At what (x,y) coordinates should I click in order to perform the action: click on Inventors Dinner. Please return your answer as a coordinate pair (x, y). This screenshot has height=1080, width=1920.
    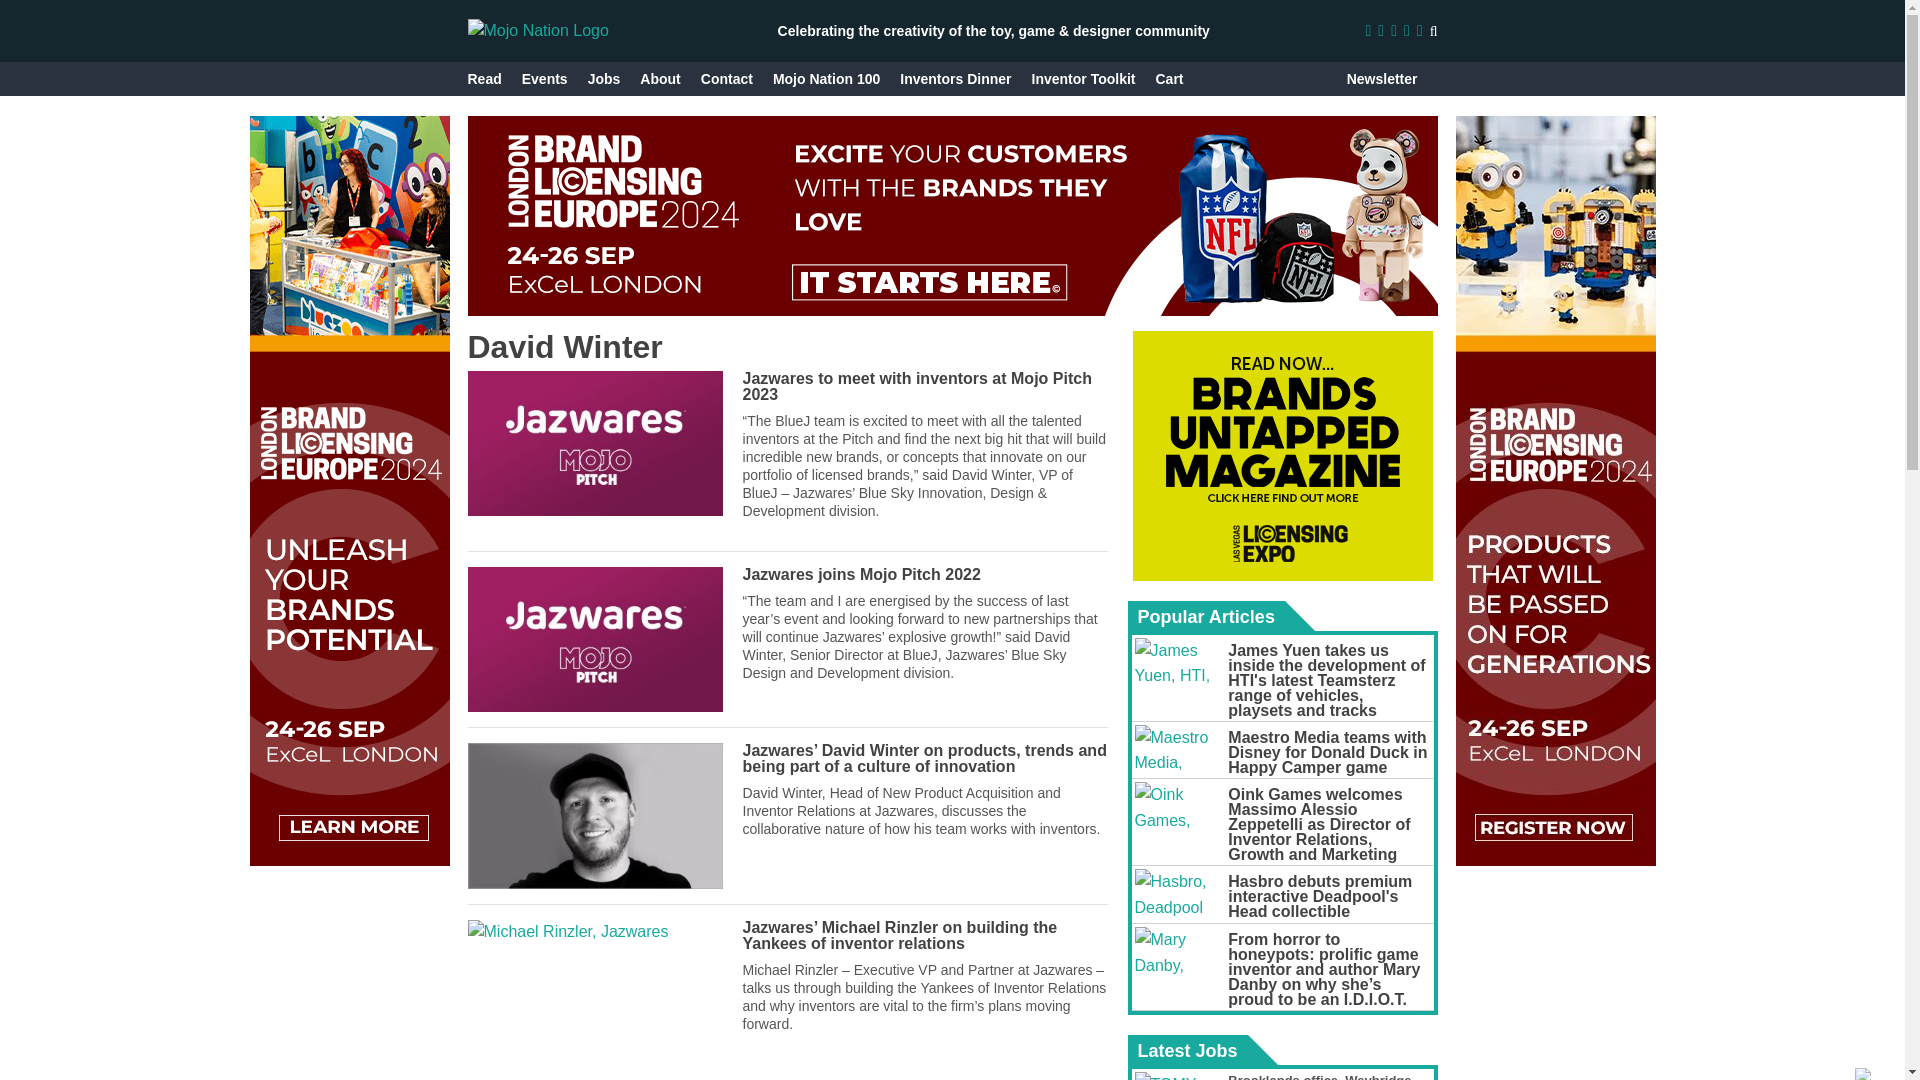
    Looking at the image, I should click on (956, 78).